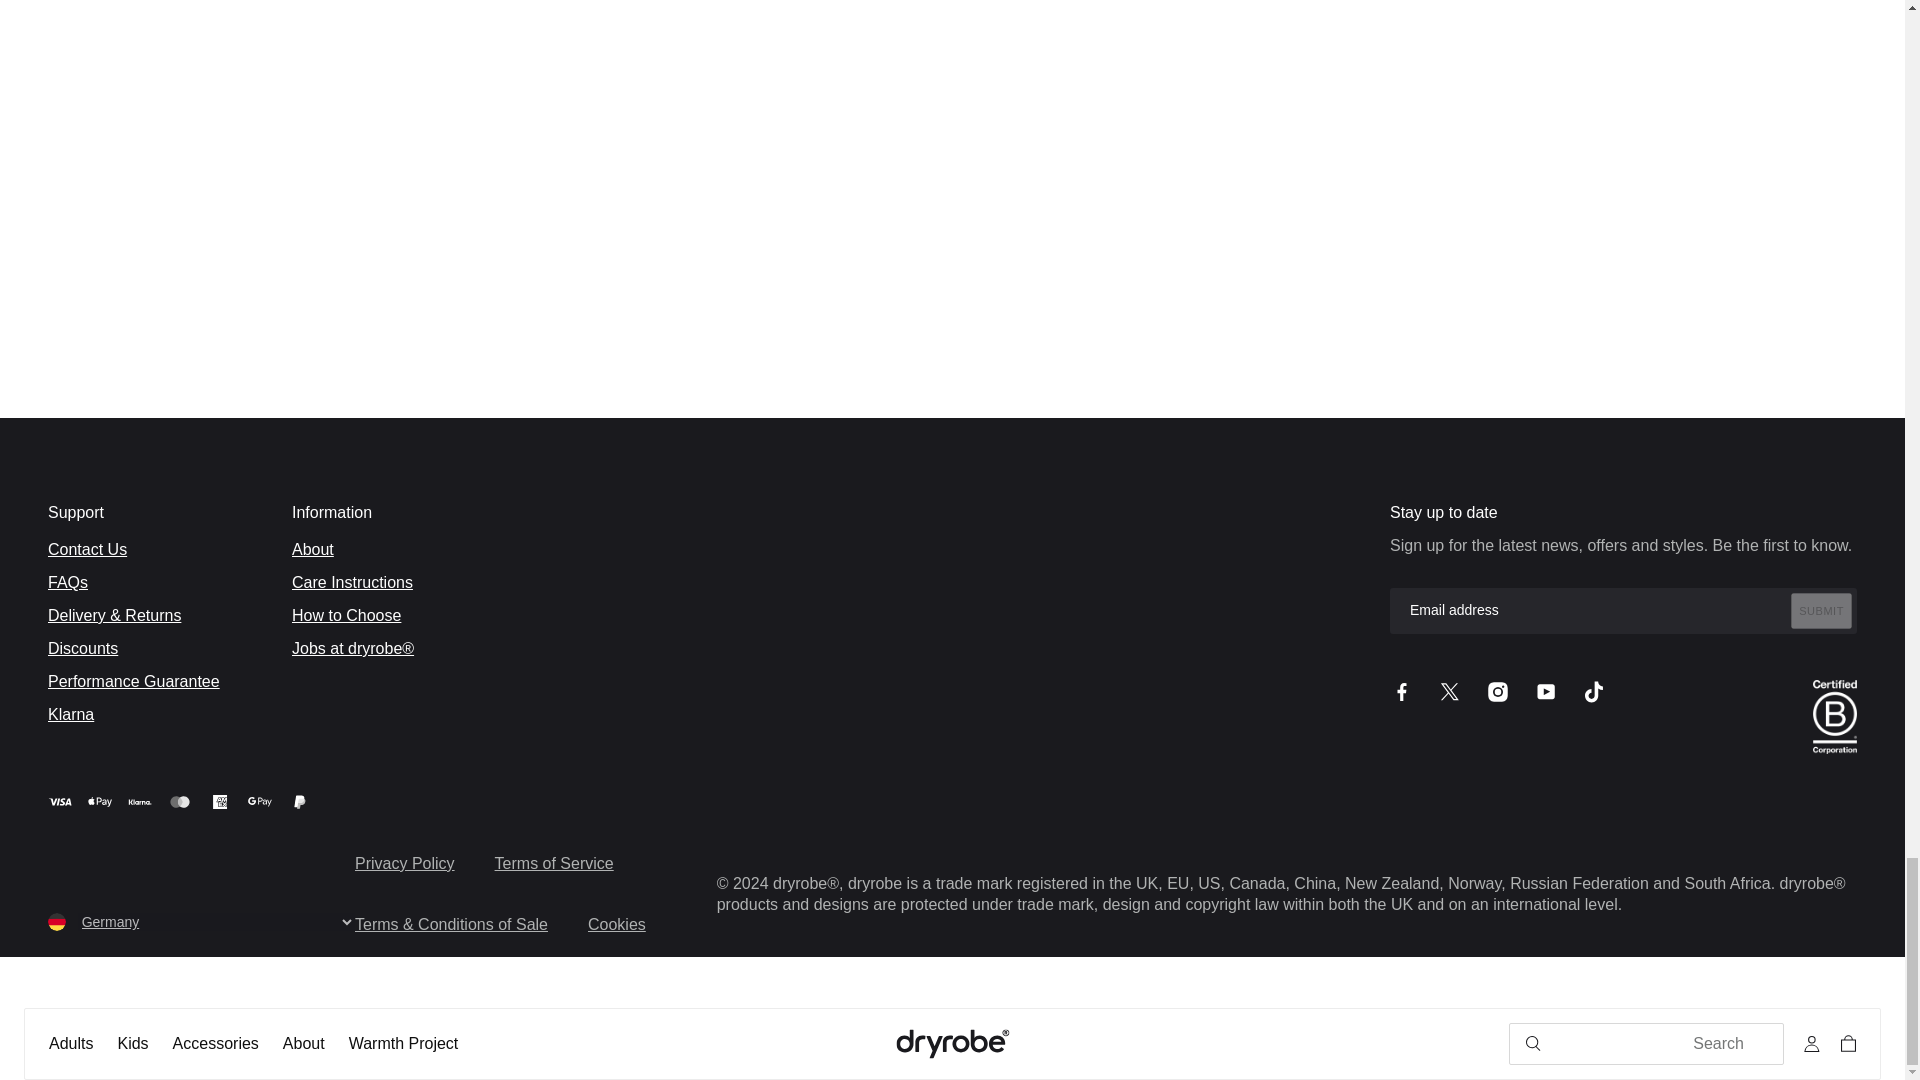 The image size is (1920, 1080). What do you see at coordinates (60, 802) in the screenshot?
I see `visa` at bounding box center [60, 802].